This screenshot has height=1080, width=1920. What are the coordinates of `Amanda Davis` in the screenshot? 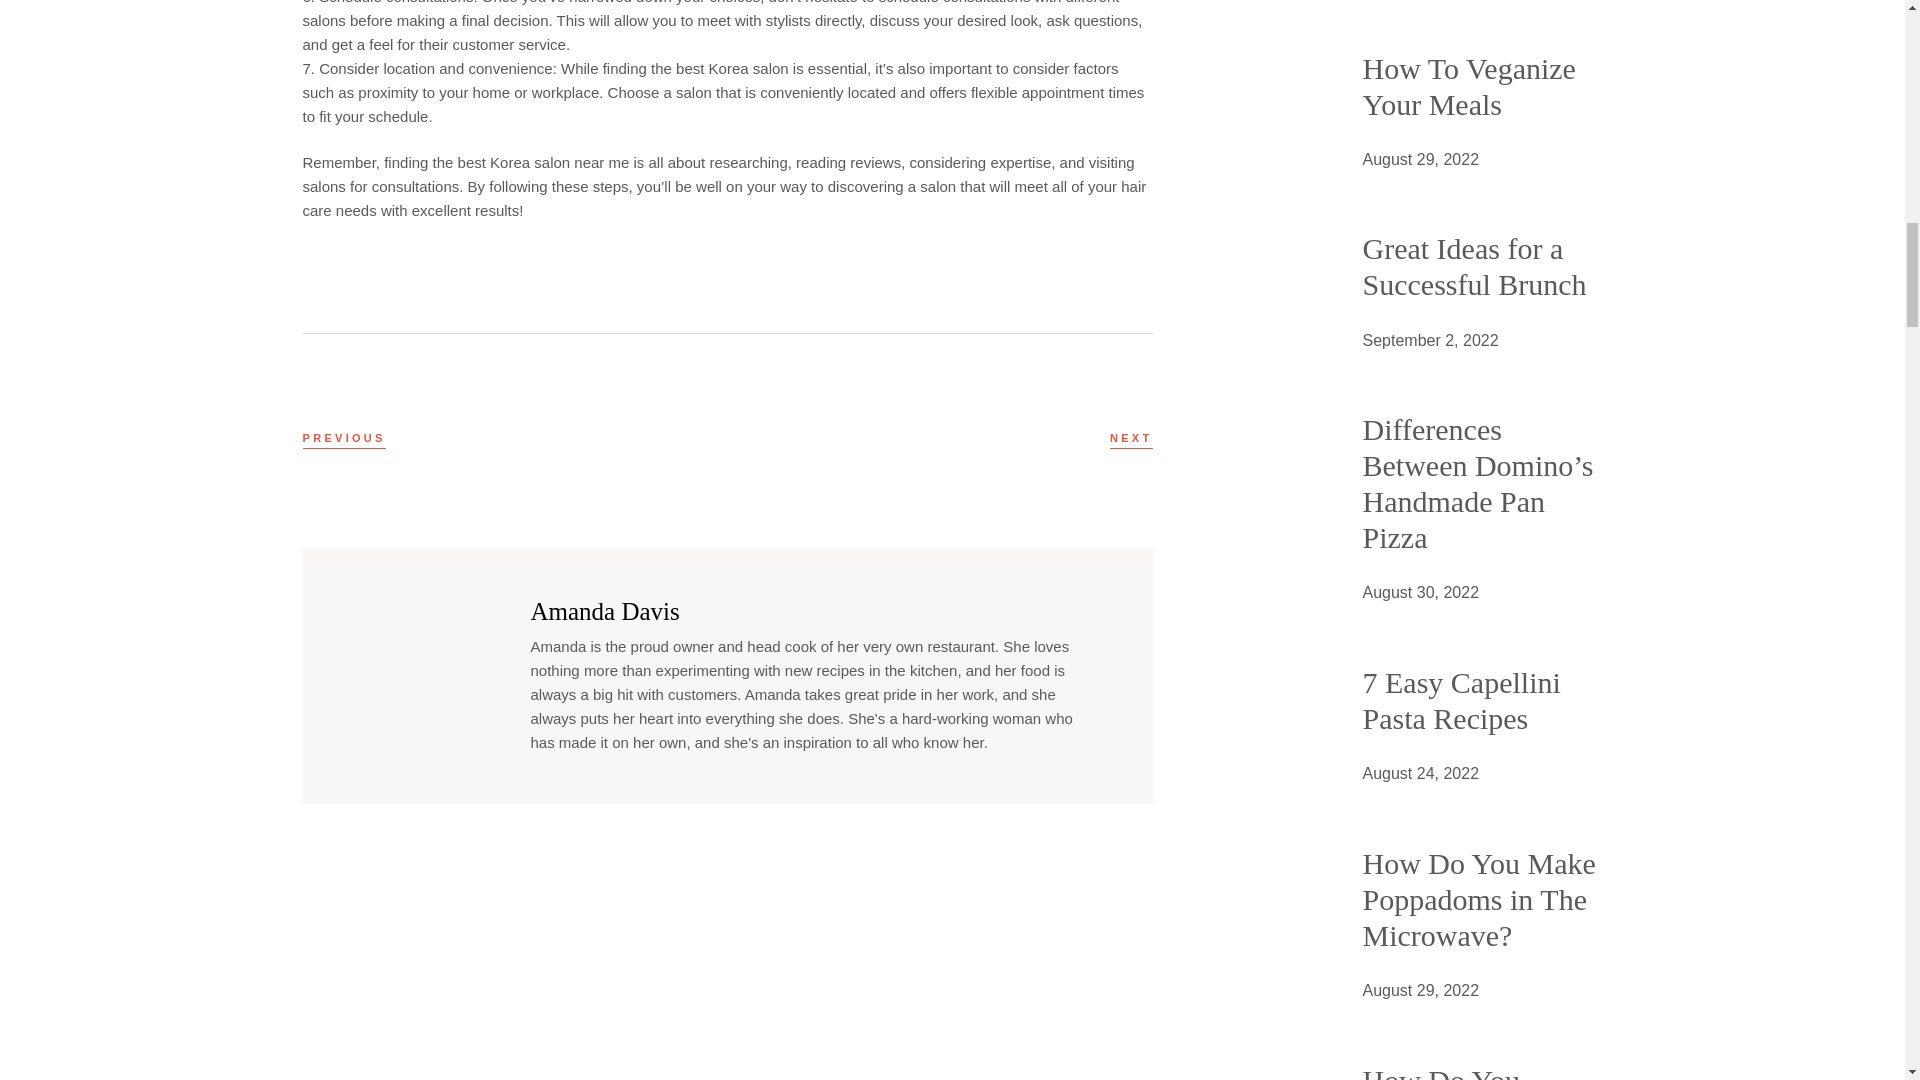 It's located at (604, 612).